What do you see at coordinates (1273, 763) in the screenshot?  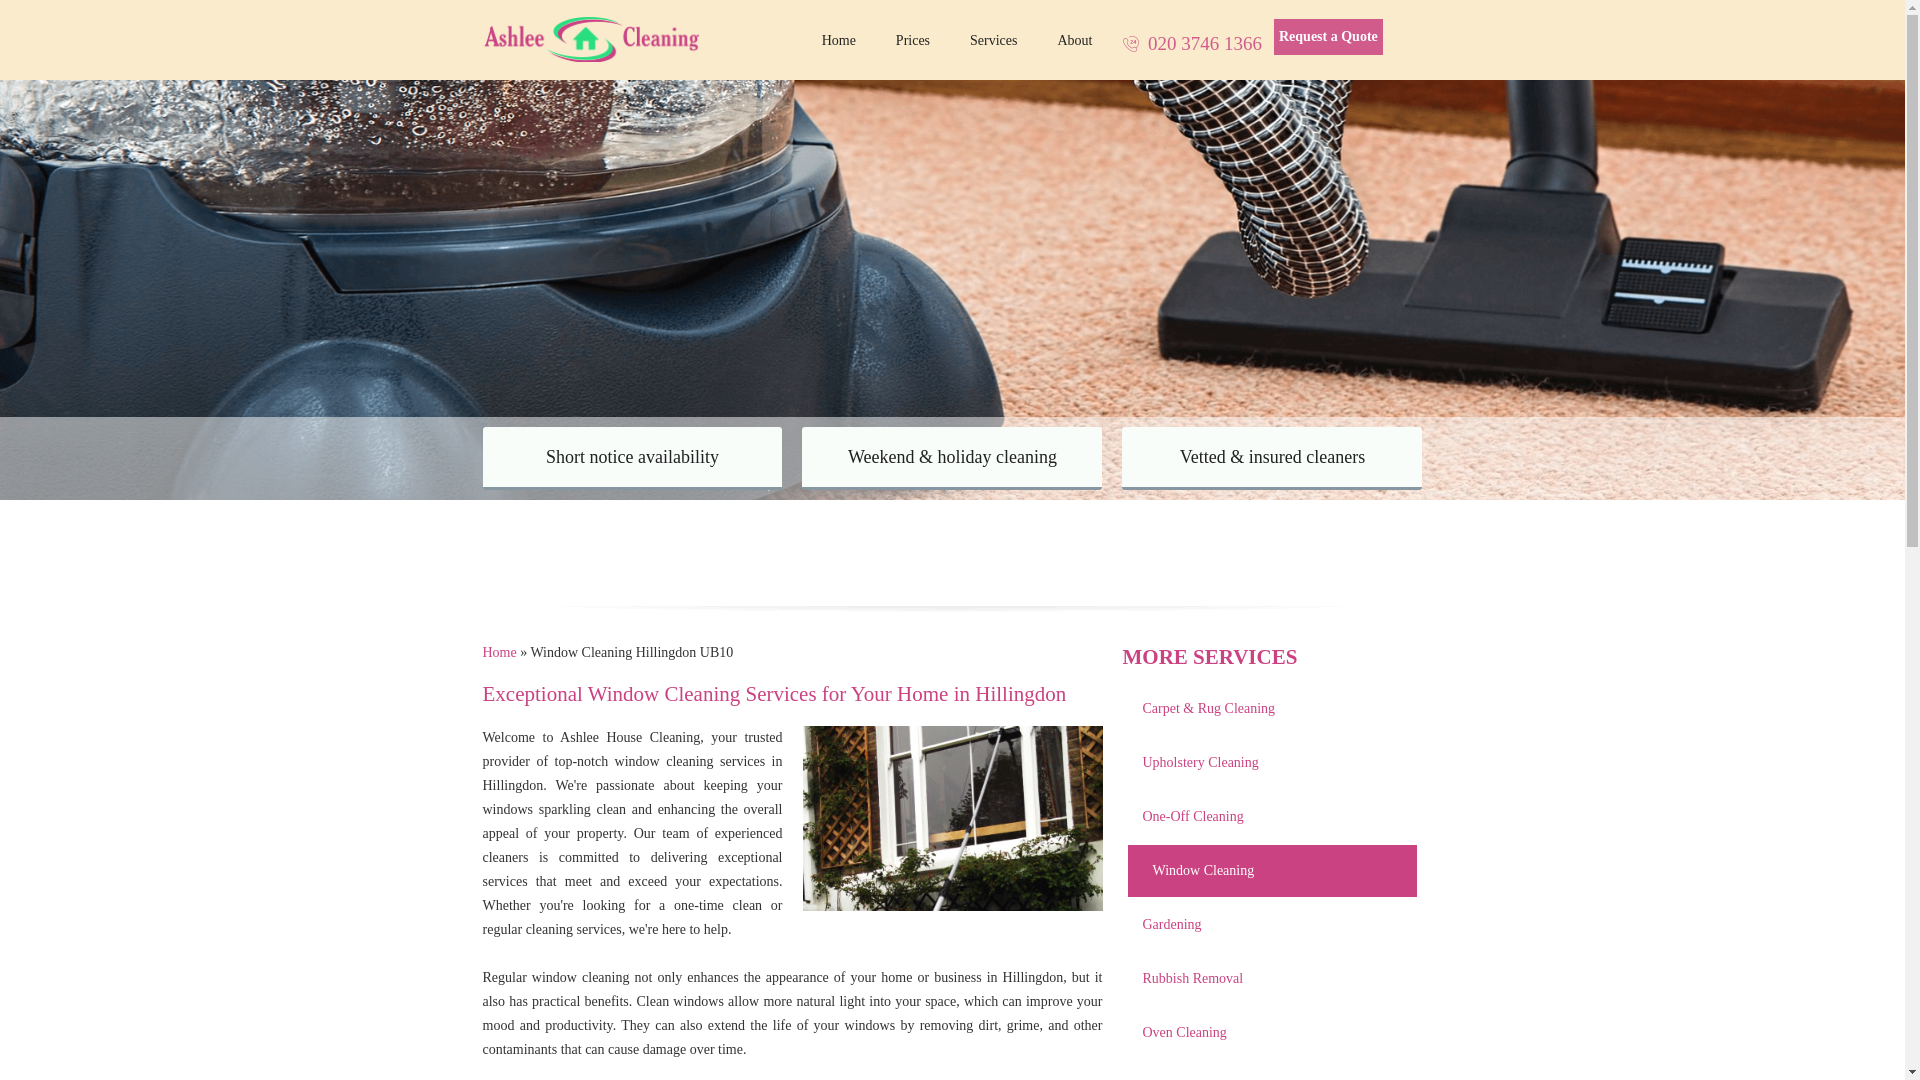 I see `Upholstery Cleaning` at bounding box center [1273, 763].